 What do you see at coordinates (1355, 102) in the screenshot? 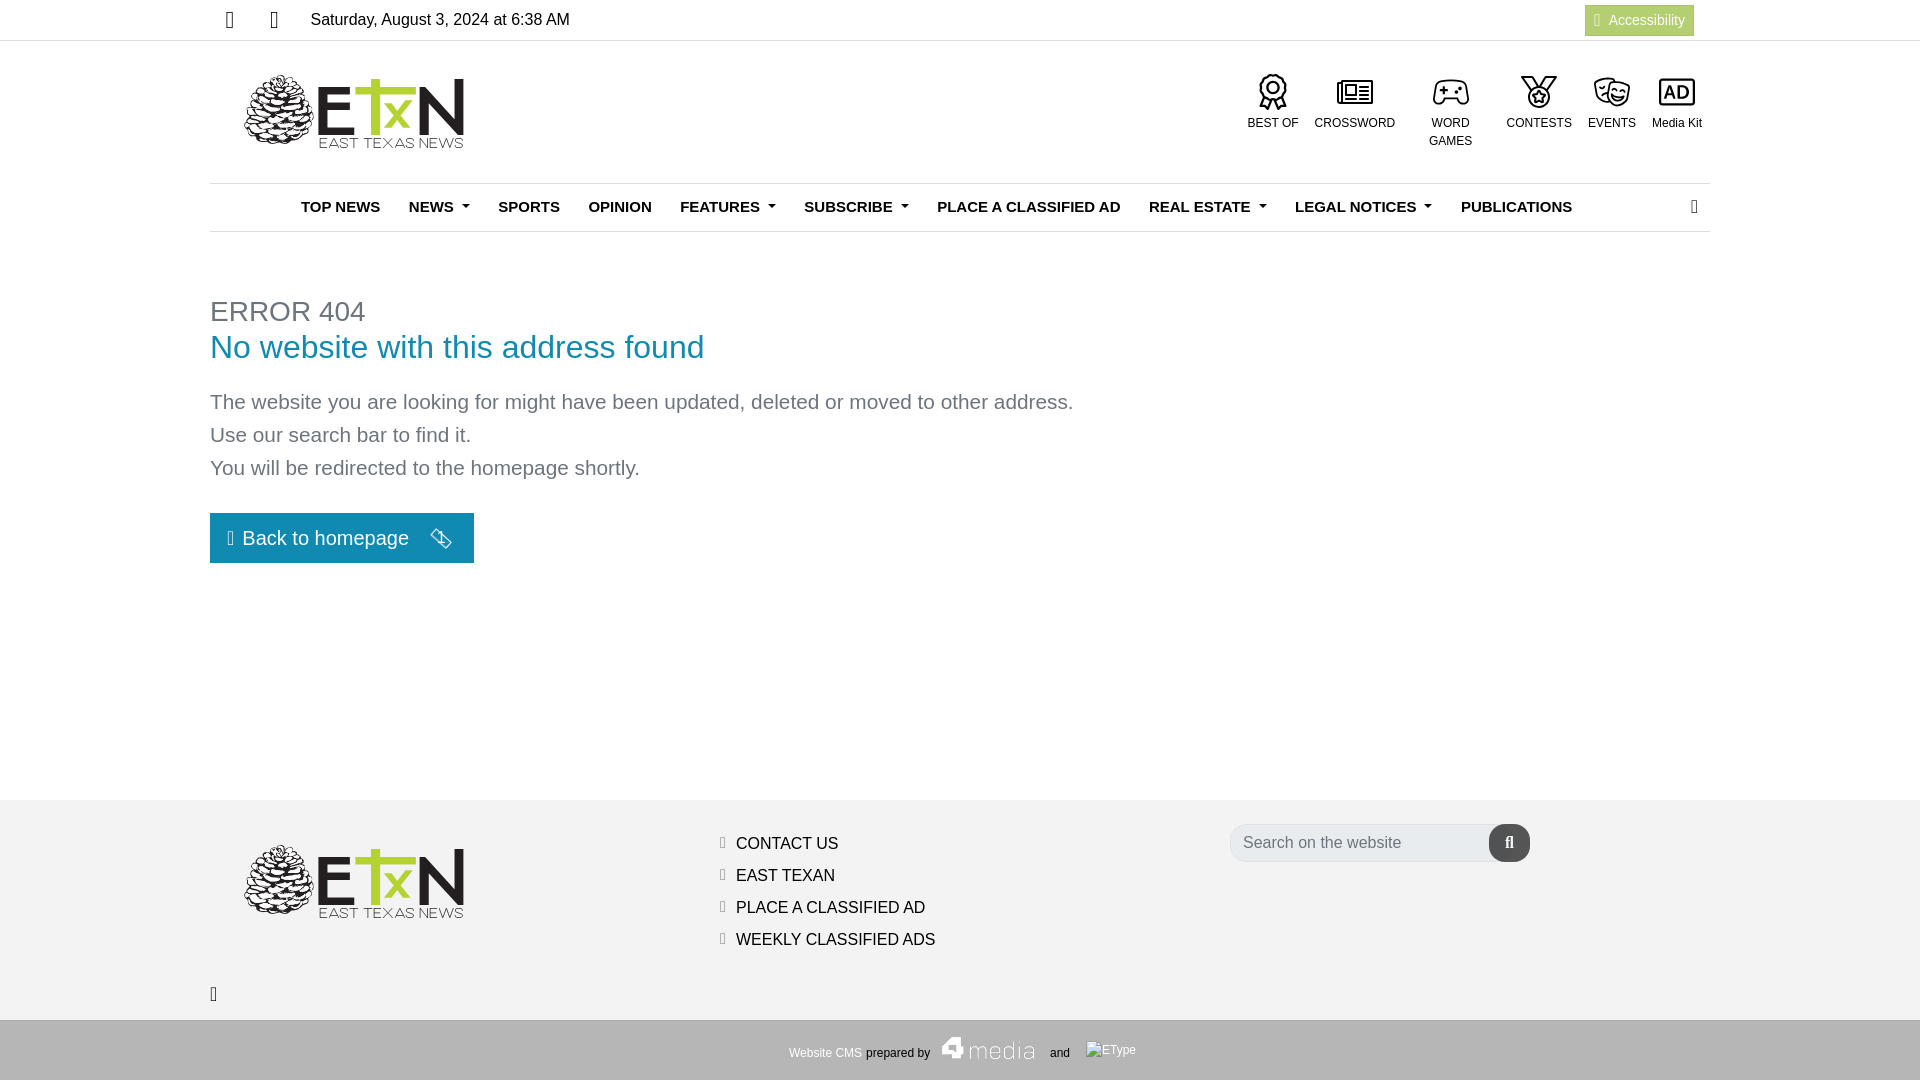
I see `CROSSWORDS` at bounding box center [1355, 102].